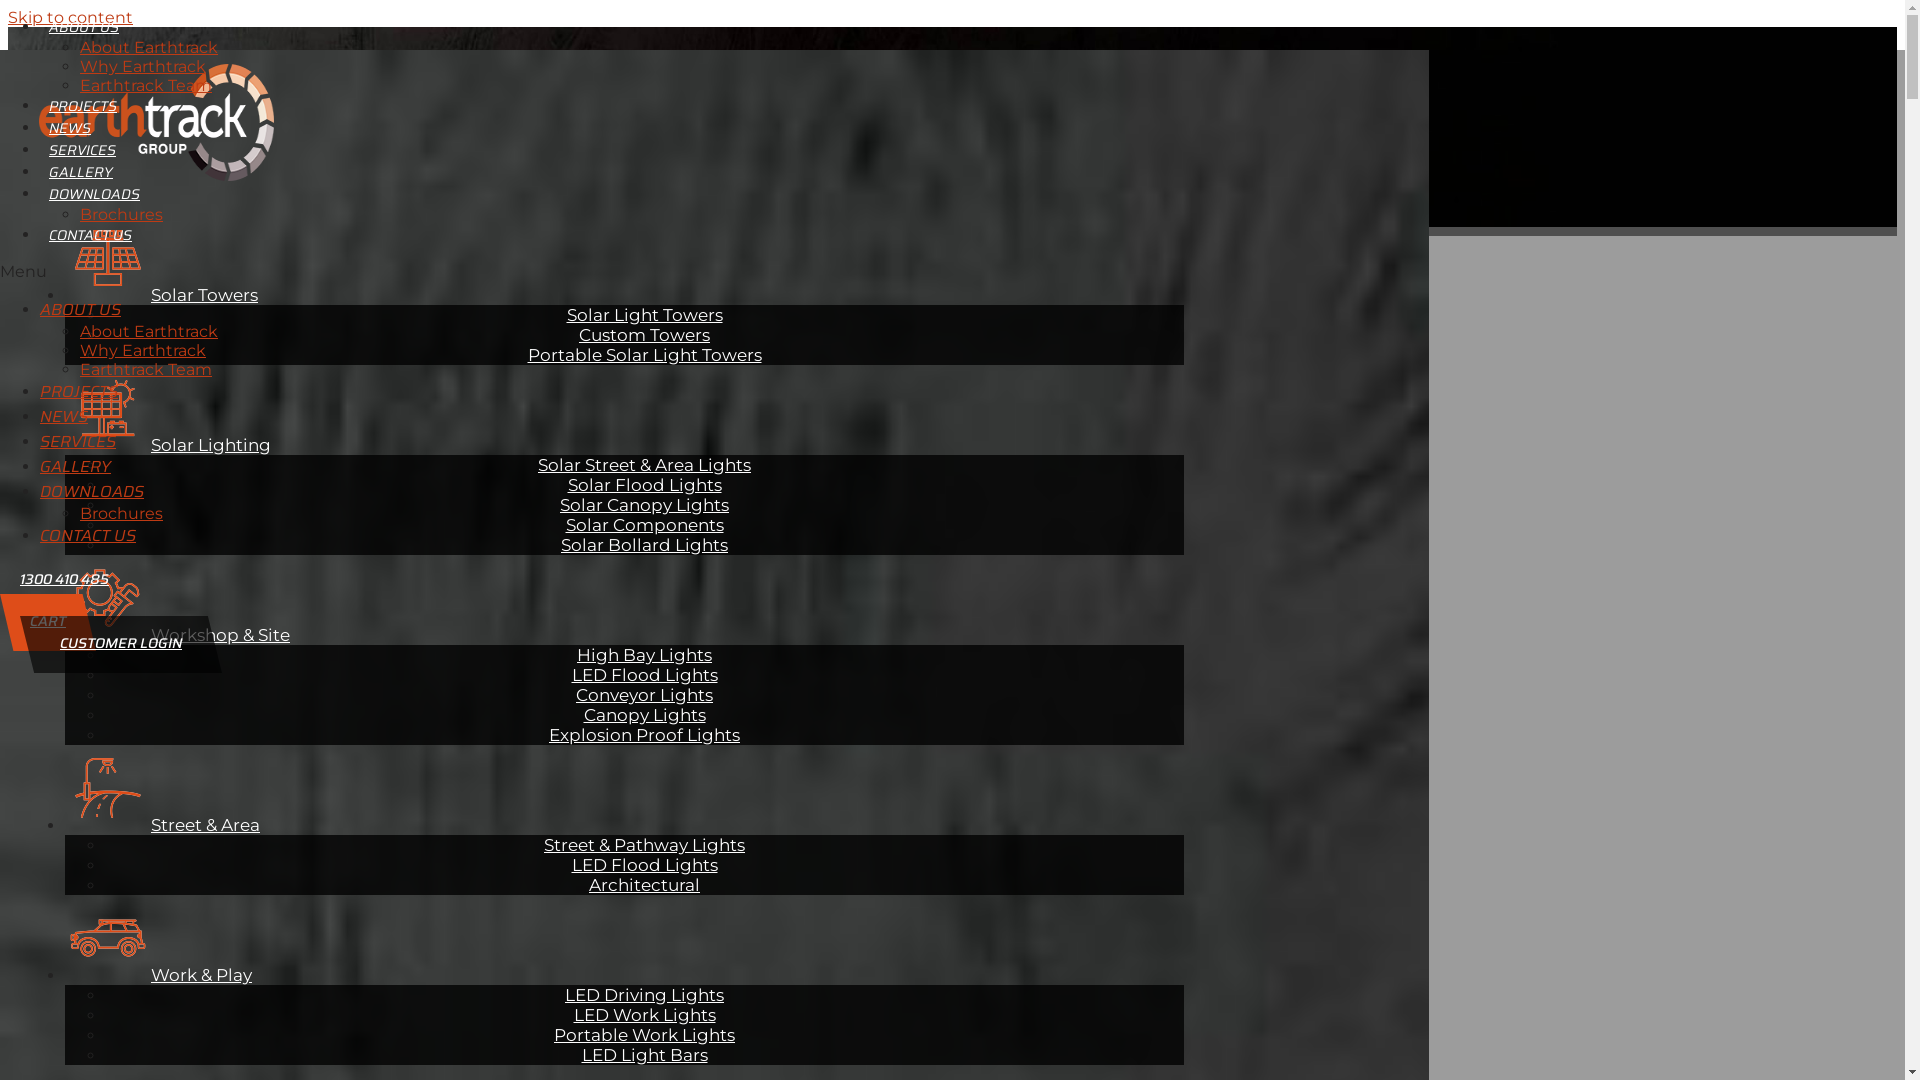 The height and width of the screenshot is (1080, 1920). I want to click on Custom Towers, so click(644, 334).